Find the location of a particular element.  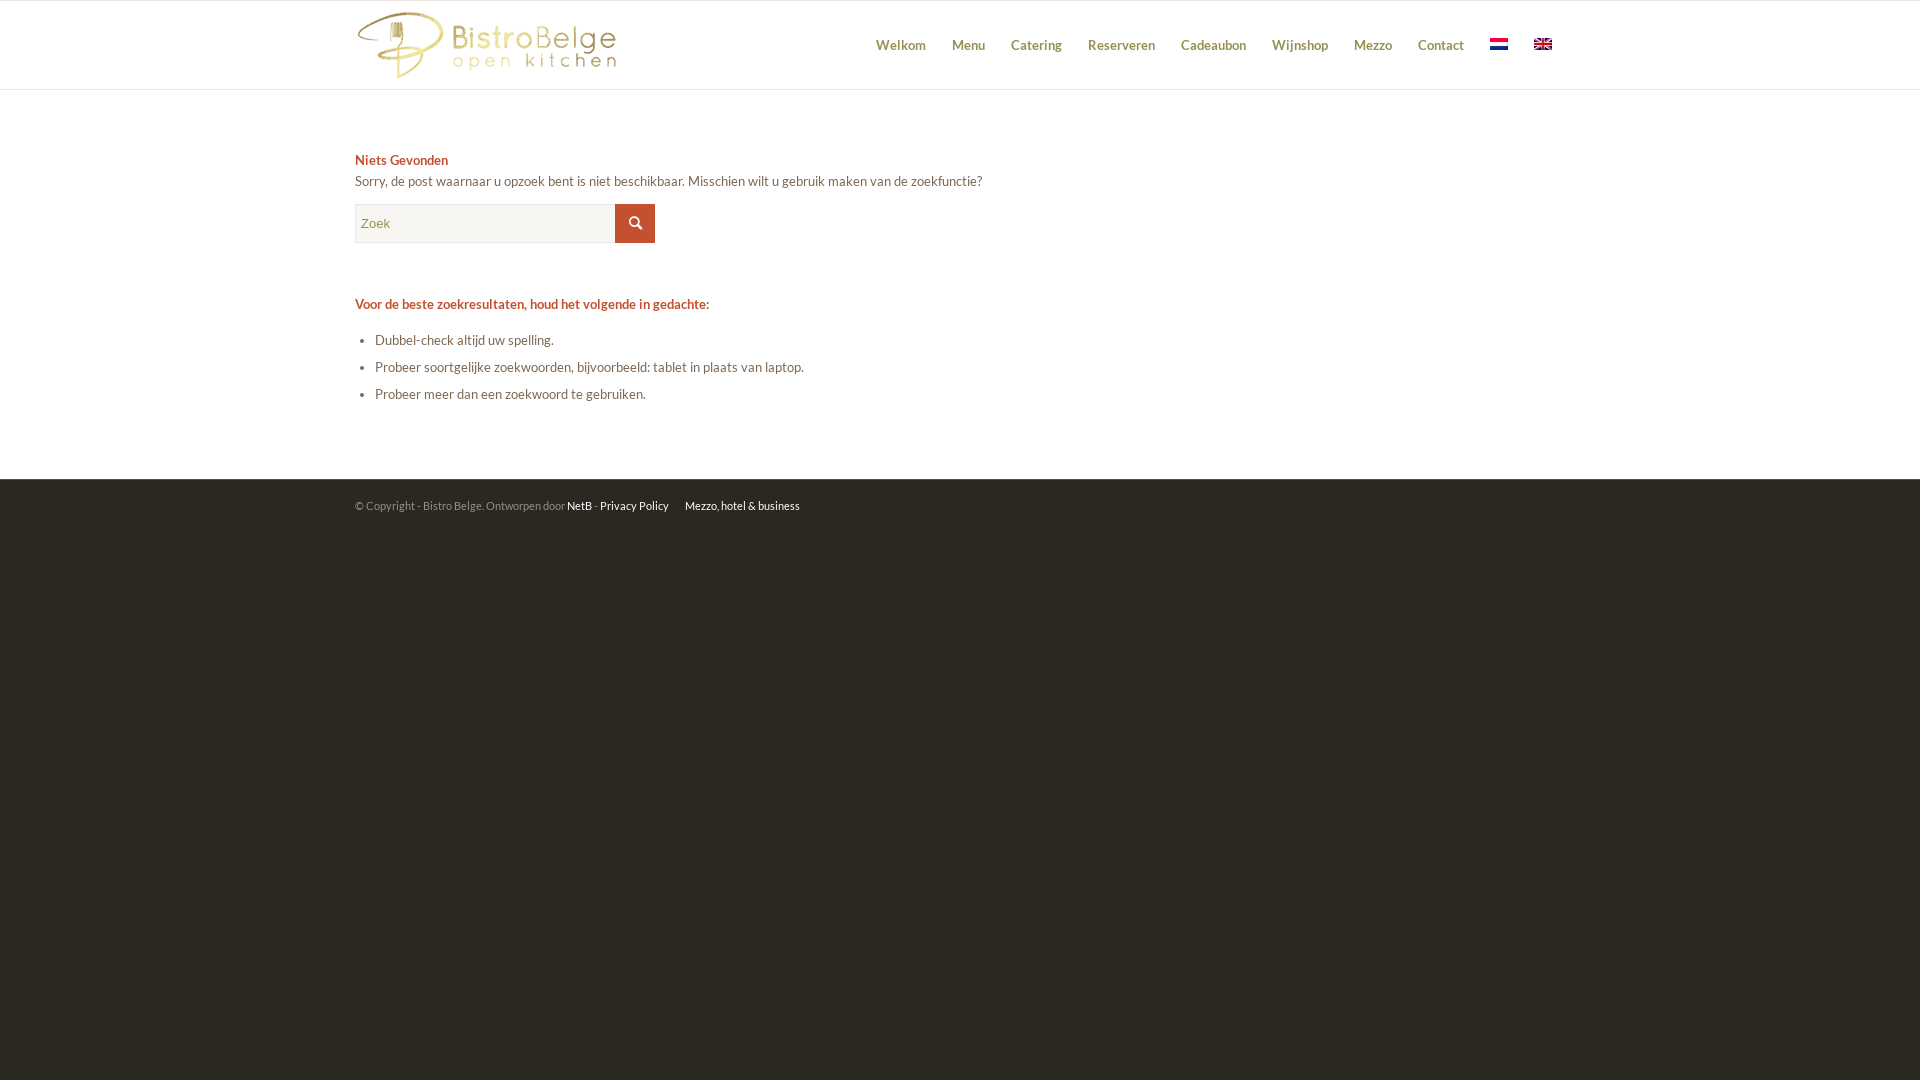

Catering is located at coordinates (1036, 45).